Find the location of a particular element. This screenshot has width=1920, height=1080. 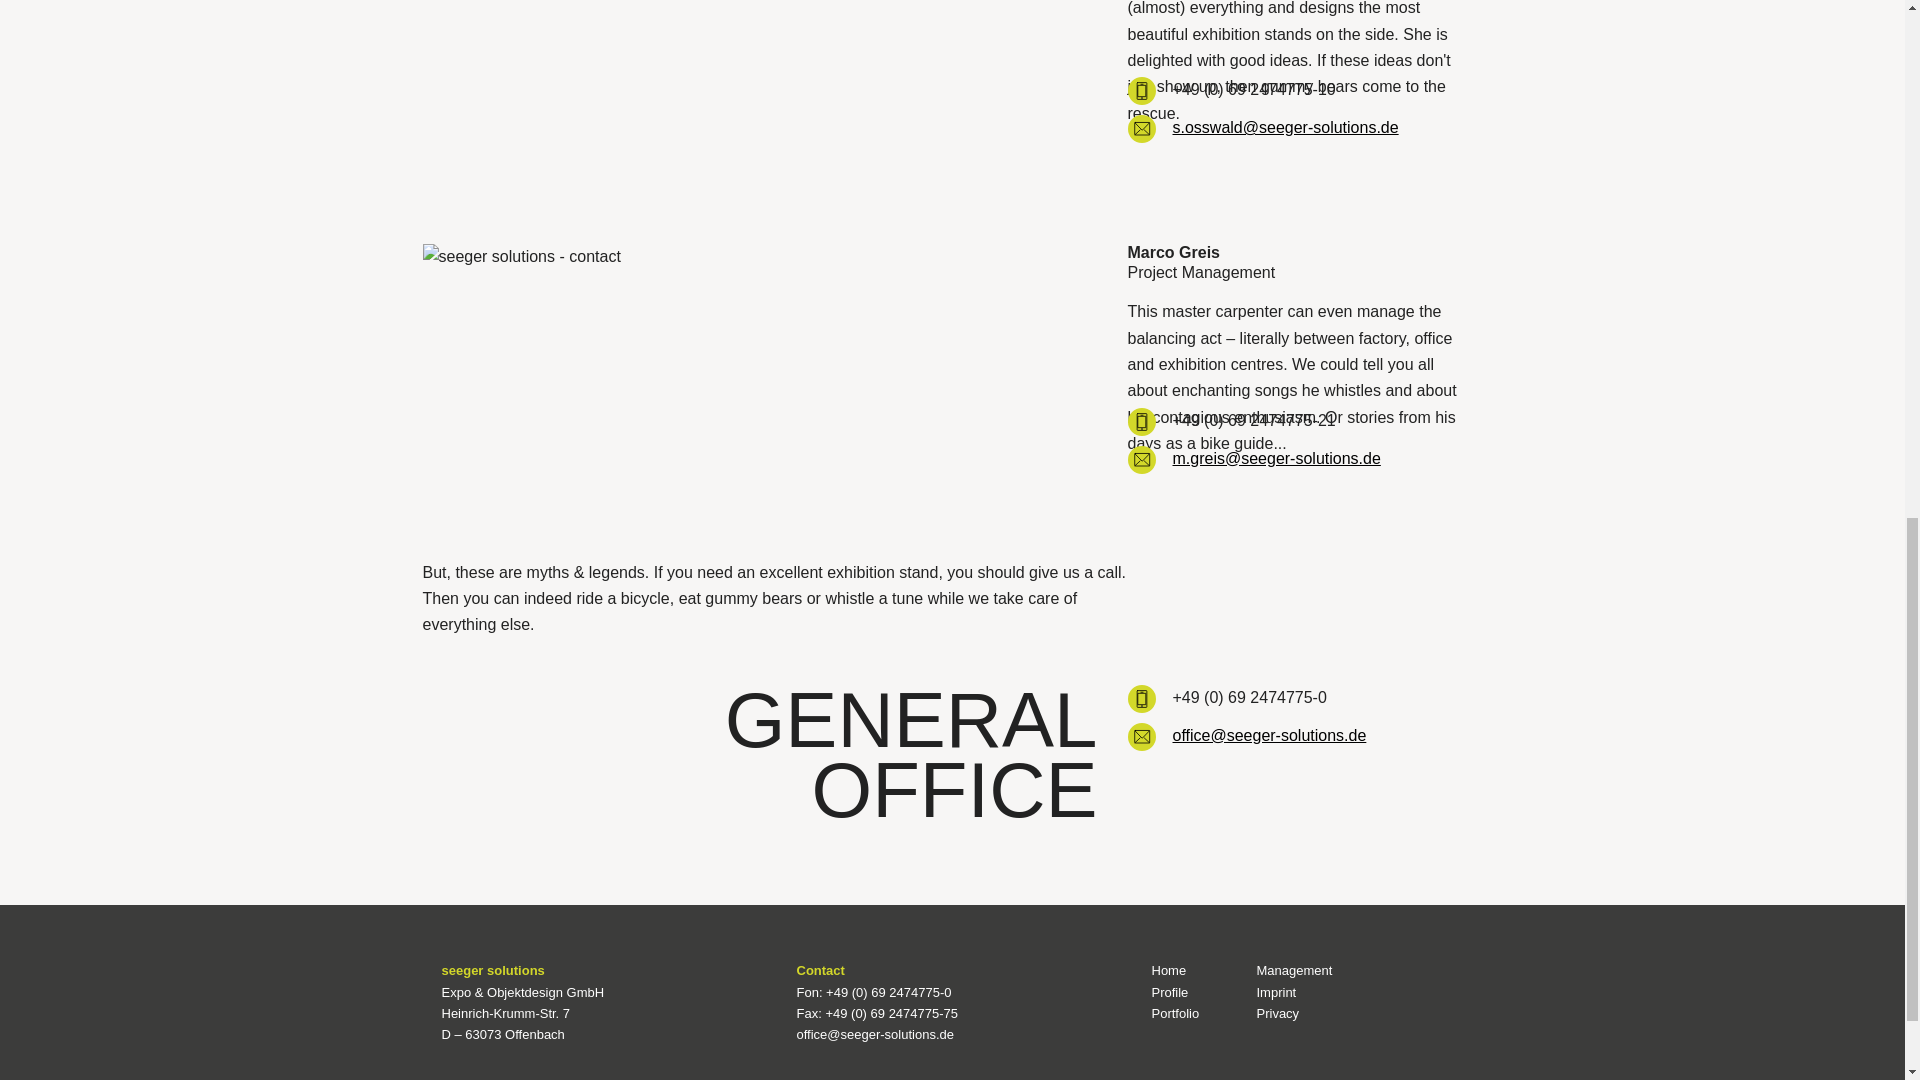

Privacy is located at coordinates (1277, 1012).